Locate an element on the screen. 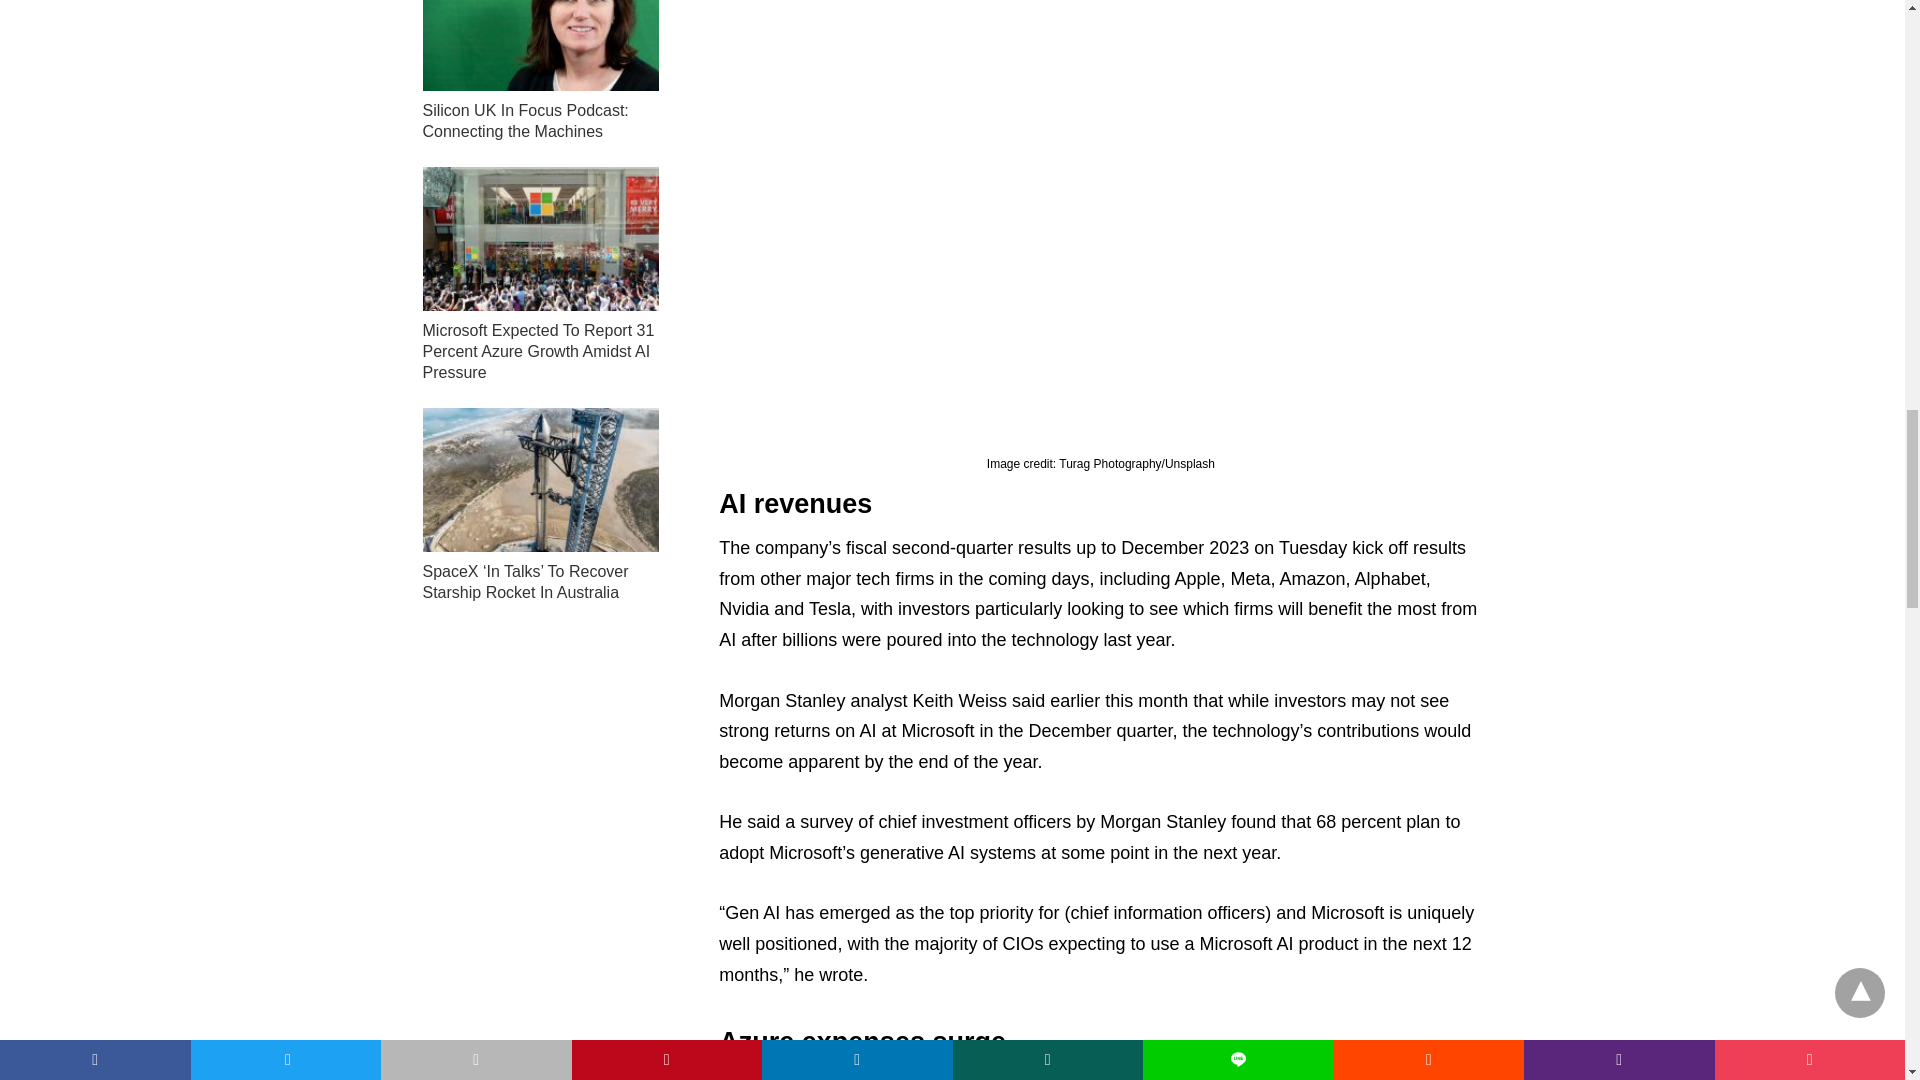  Silicon UK In Focus Podcast: Connecting the Machines is located at coordinates (540, 45).